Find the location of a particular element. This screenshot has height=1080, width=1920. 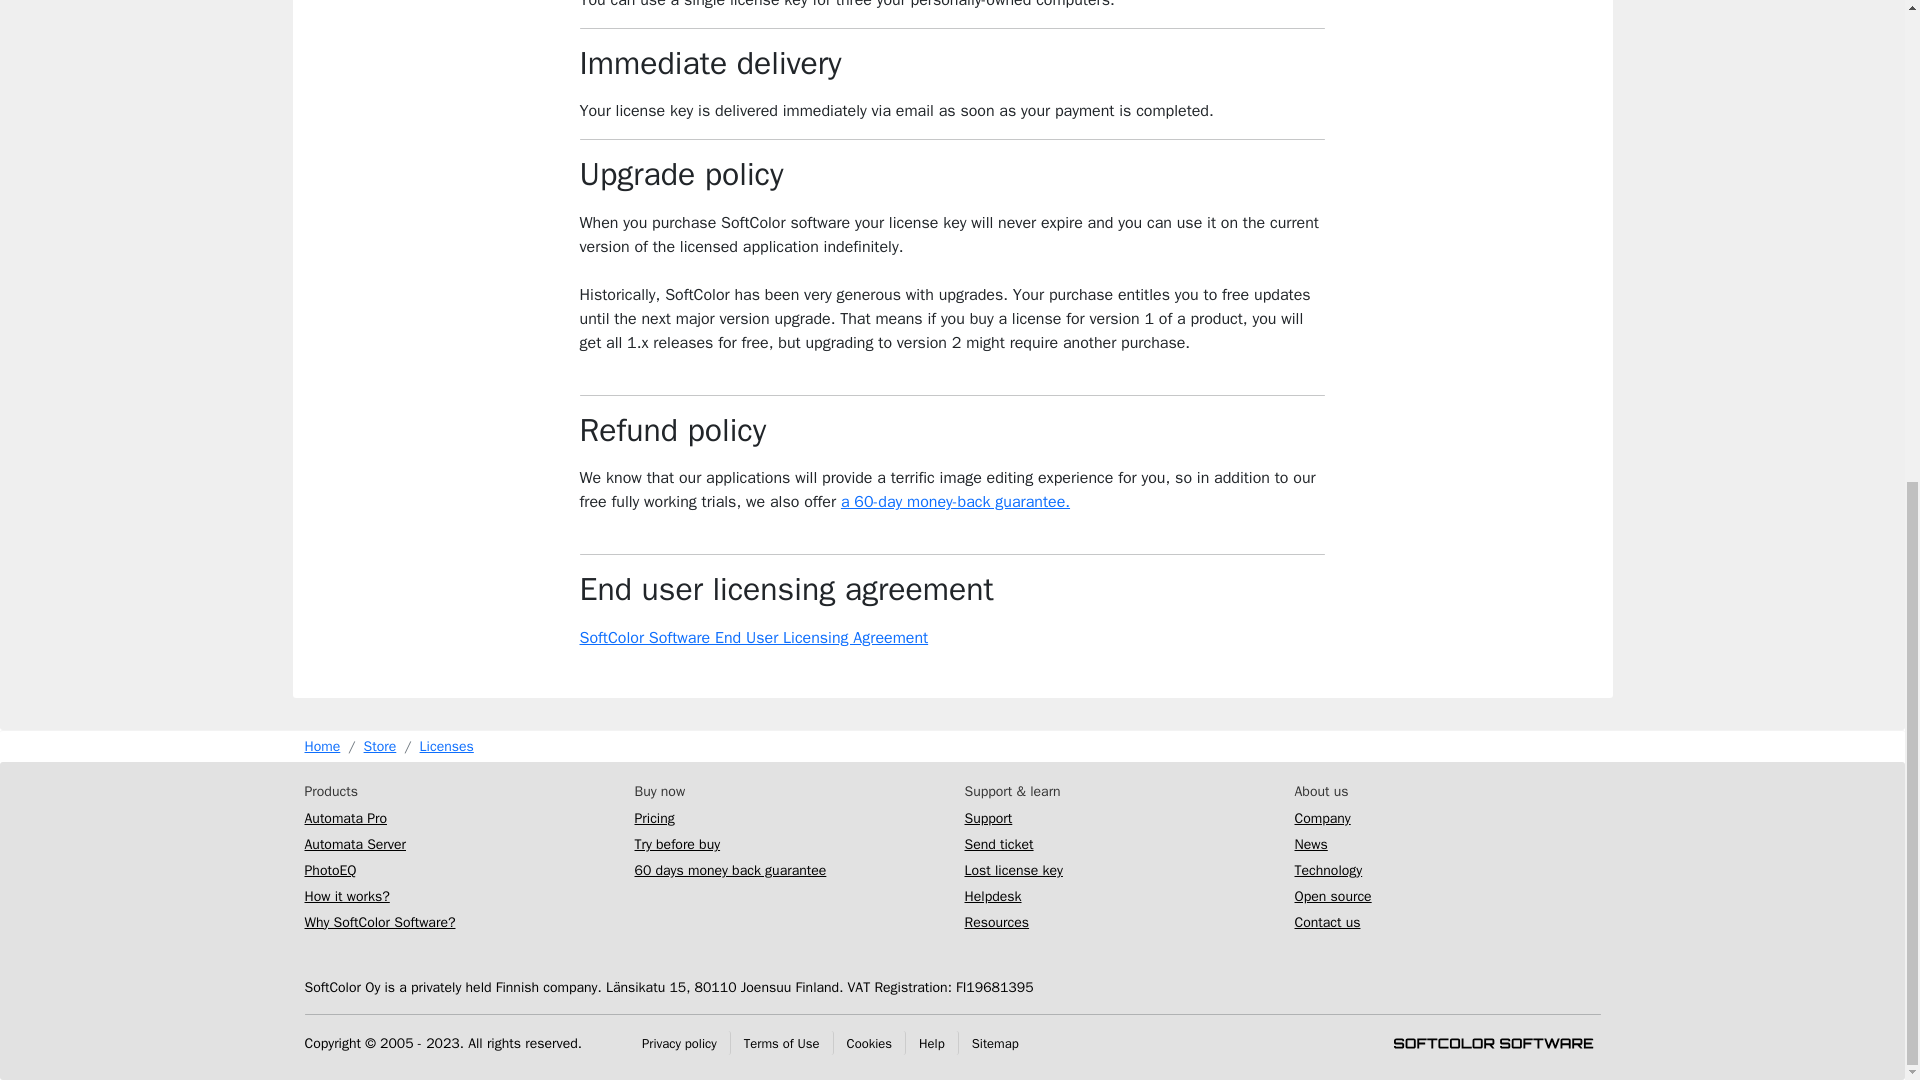

Contact us is located at coordinates (1326, 920).